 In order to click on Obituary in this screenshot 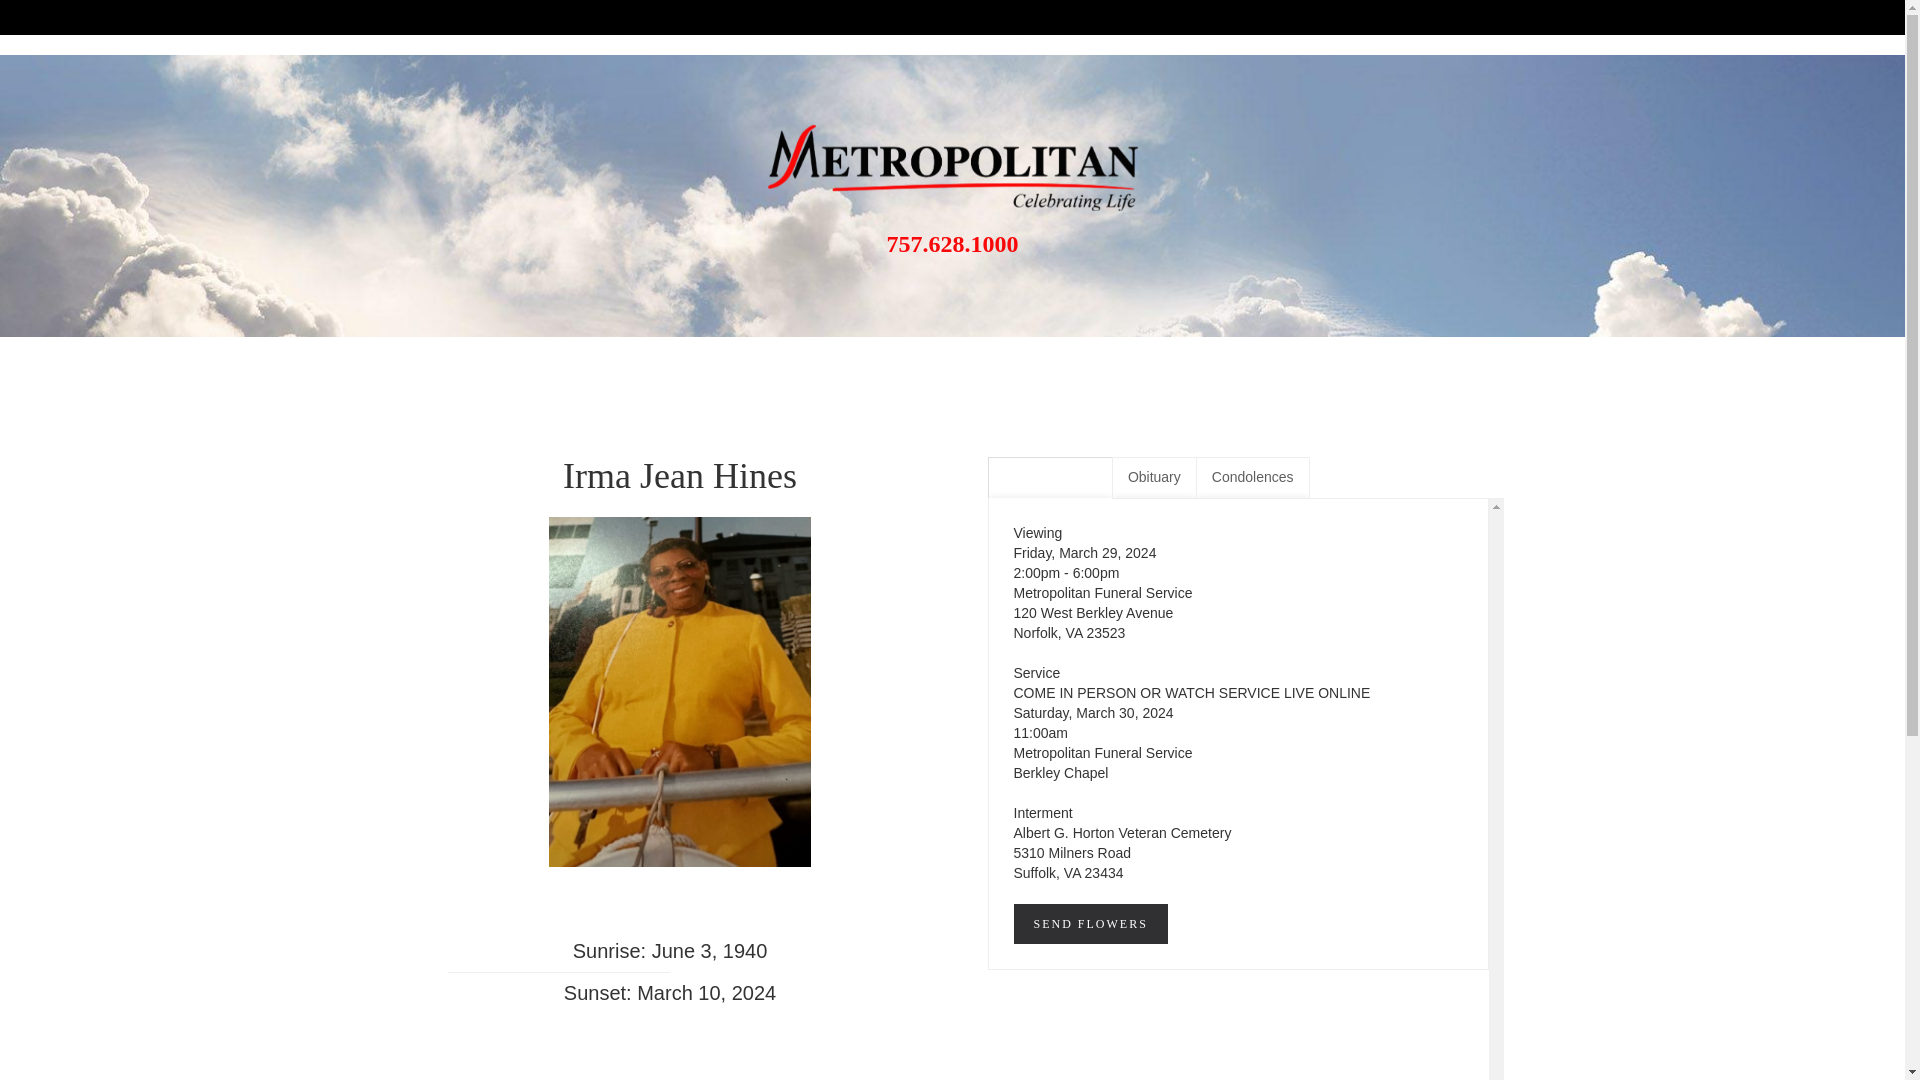, I will do `click(1154, 477)`.